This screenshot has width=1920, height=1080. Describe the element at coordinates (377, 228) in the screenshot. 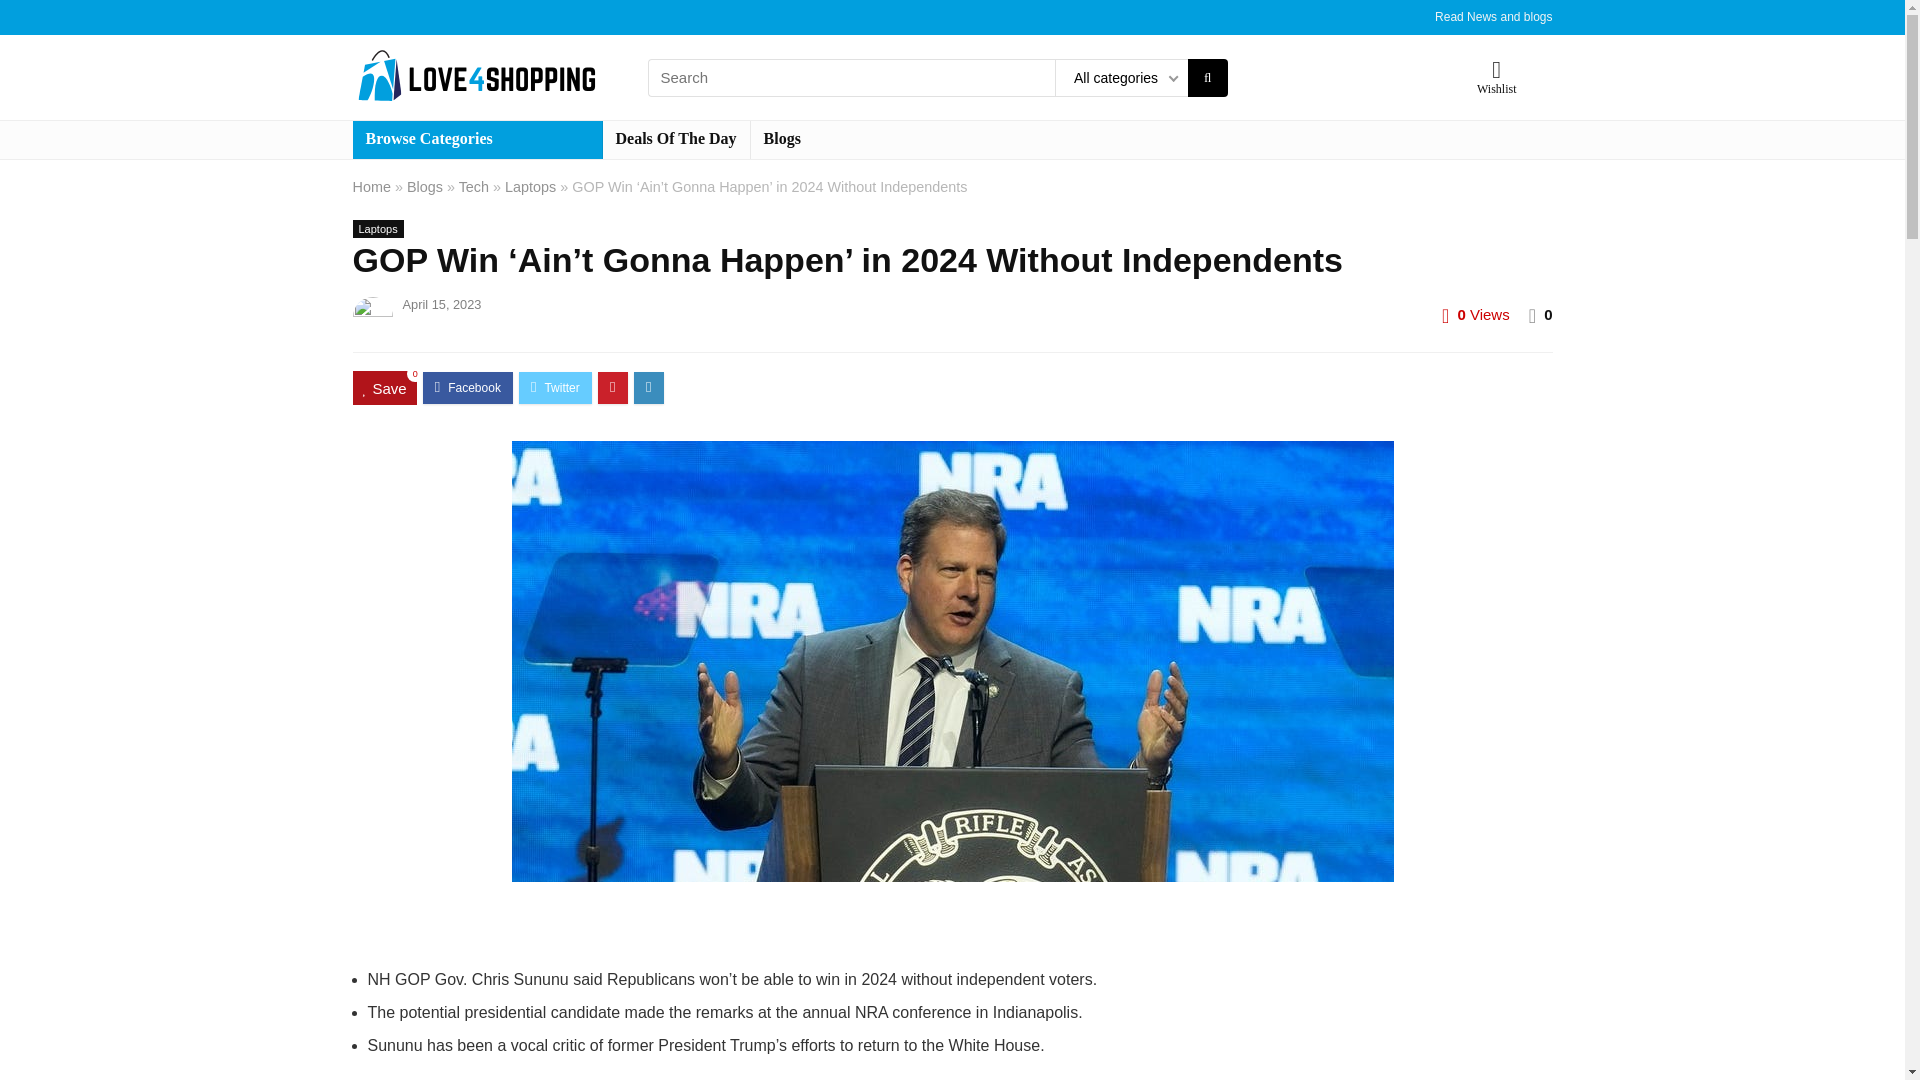

I see `View all posts in Laptops` at that location.